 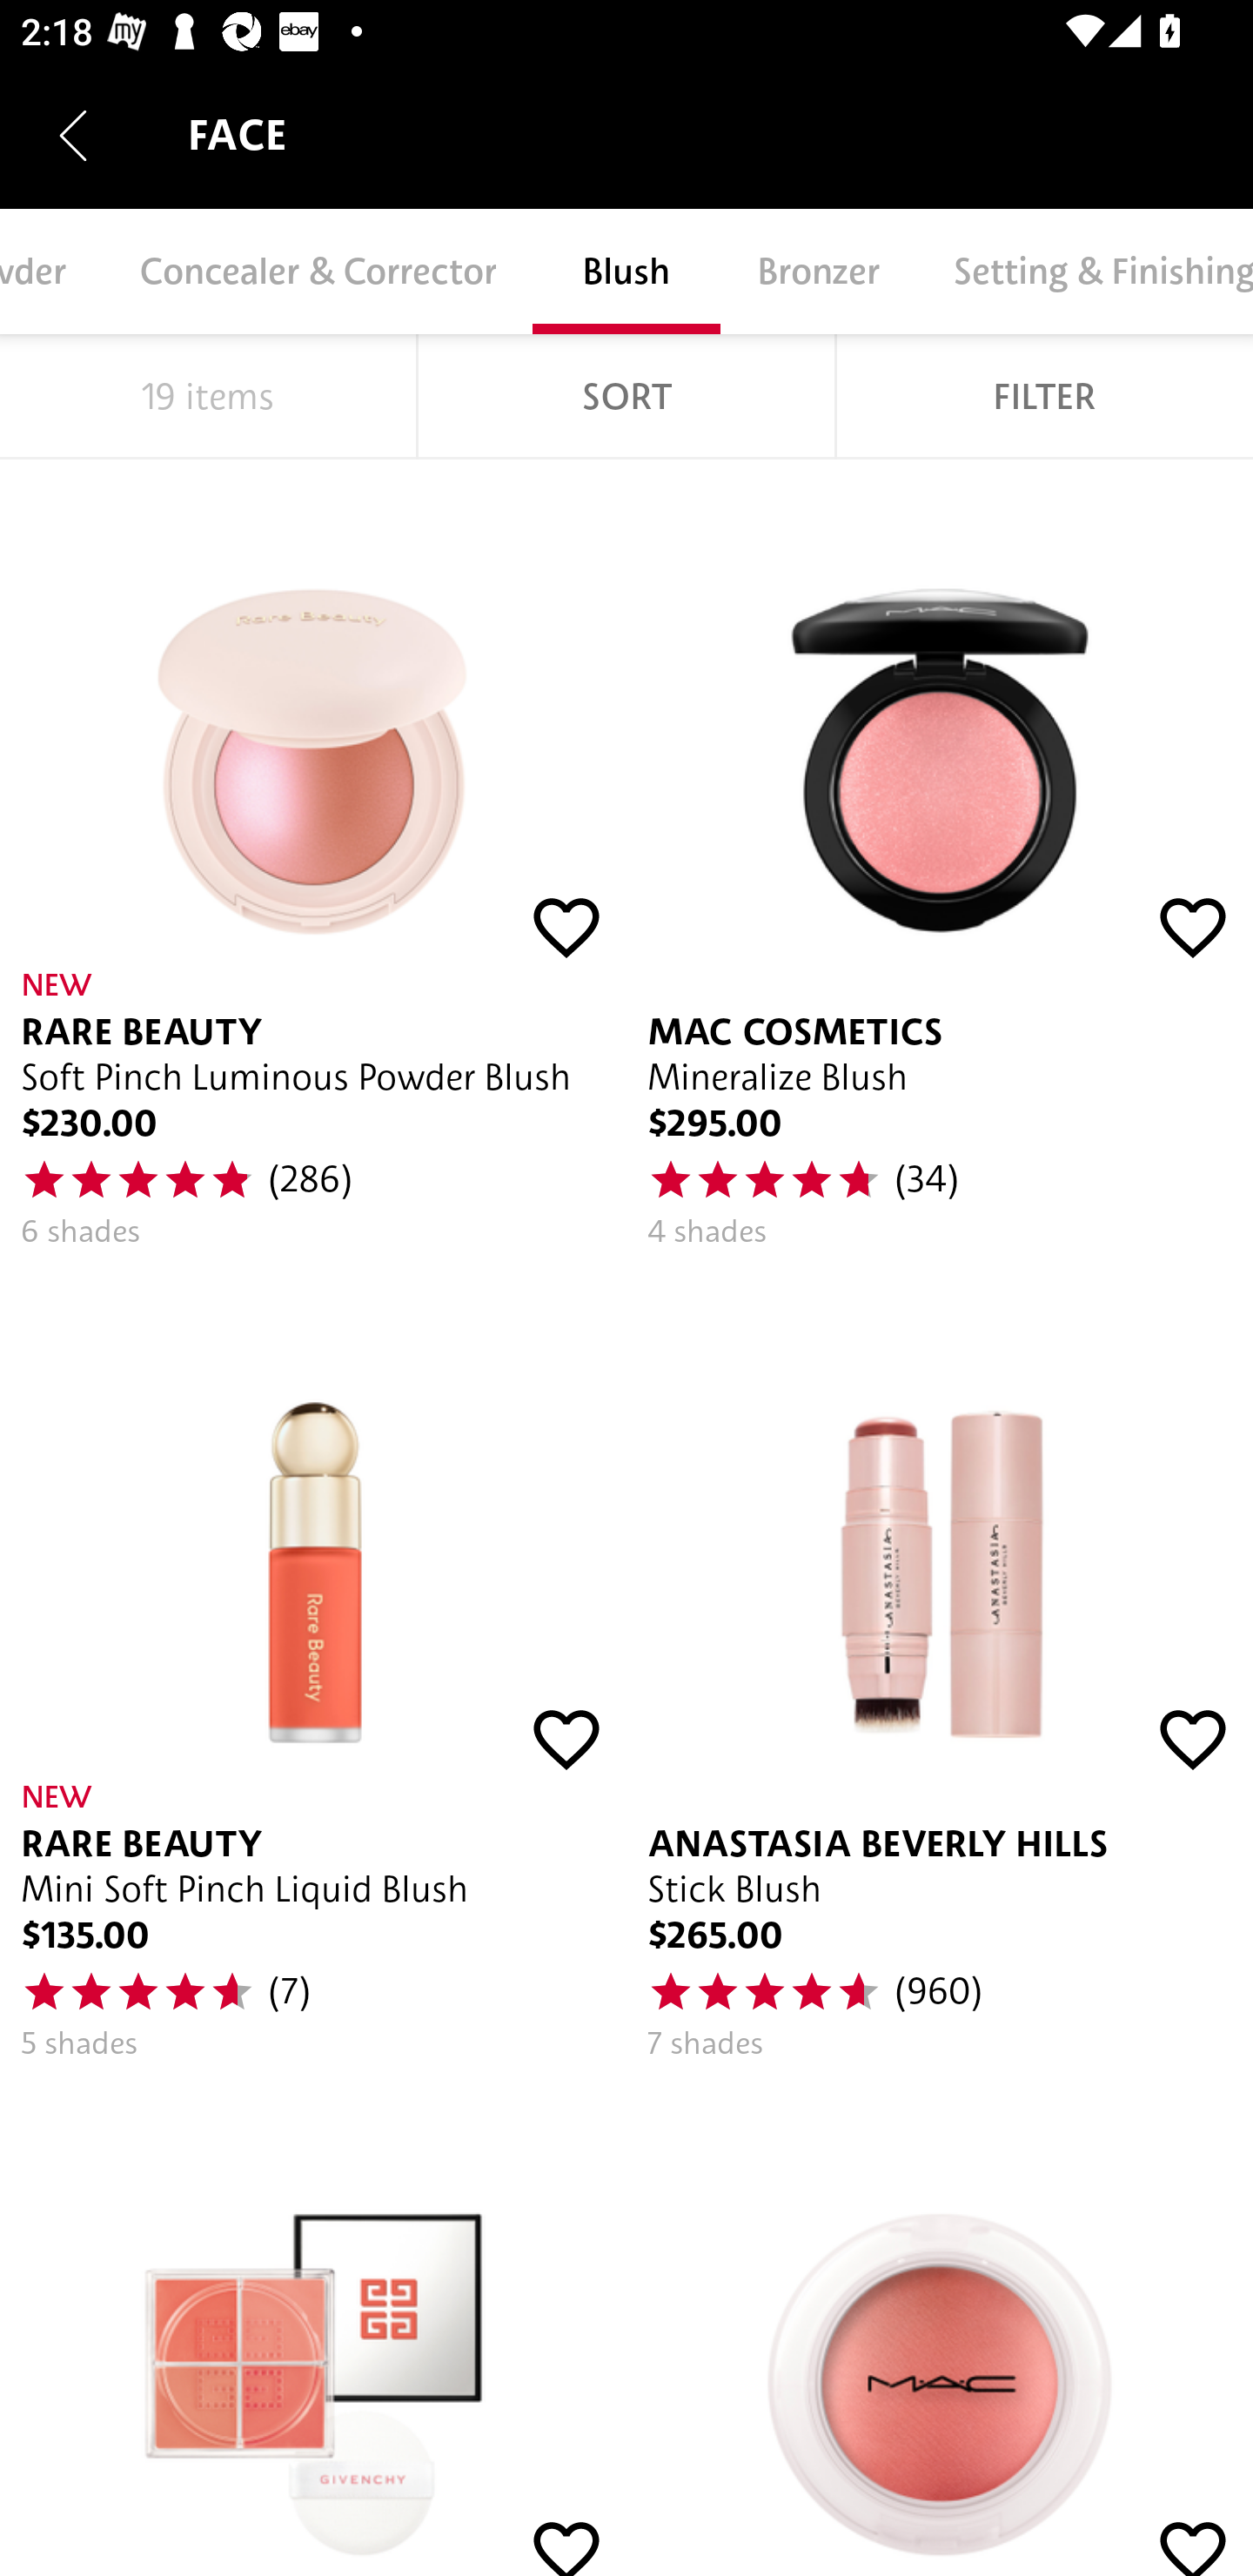 I want to click on FILTER, so click(x=1044, y=396).